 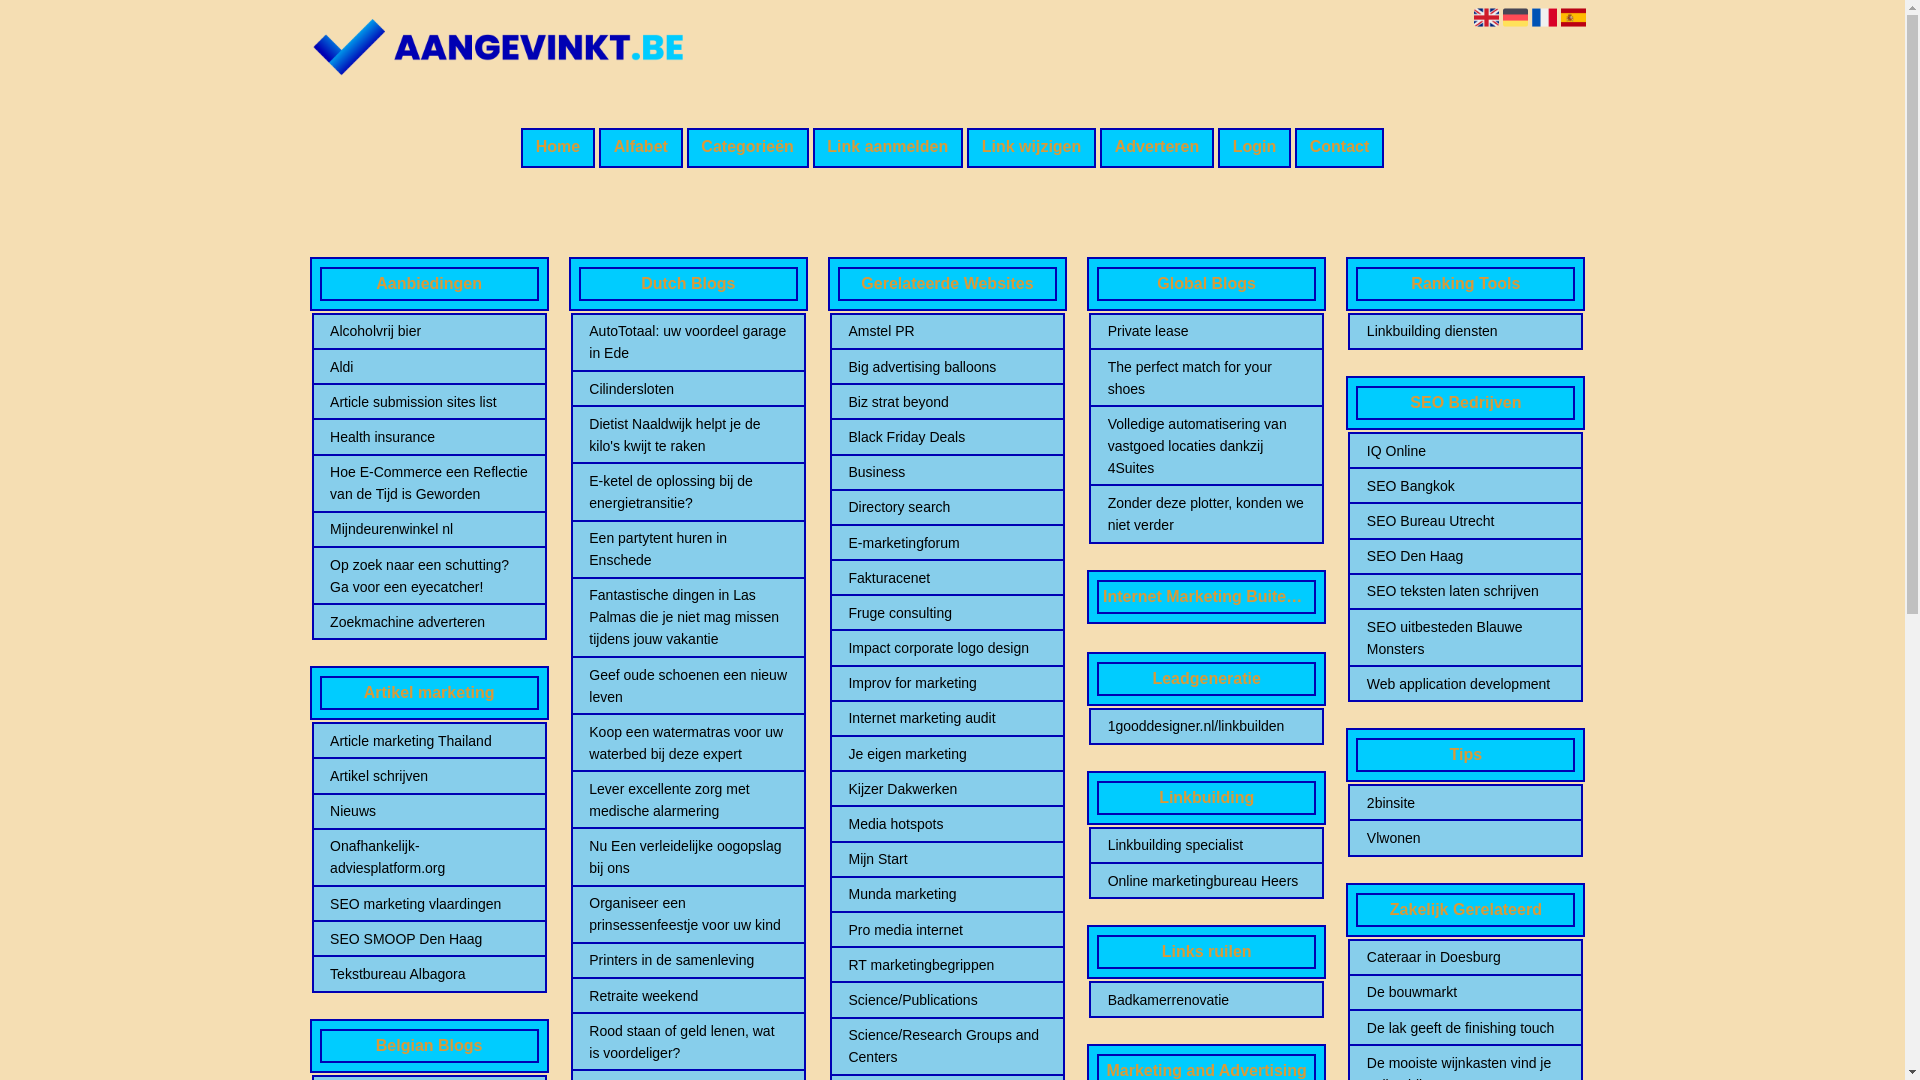 What do you see at coordinates (947, 612) in the screenshot?
I see `Fruge consulting` at bounding box center [947, 612].